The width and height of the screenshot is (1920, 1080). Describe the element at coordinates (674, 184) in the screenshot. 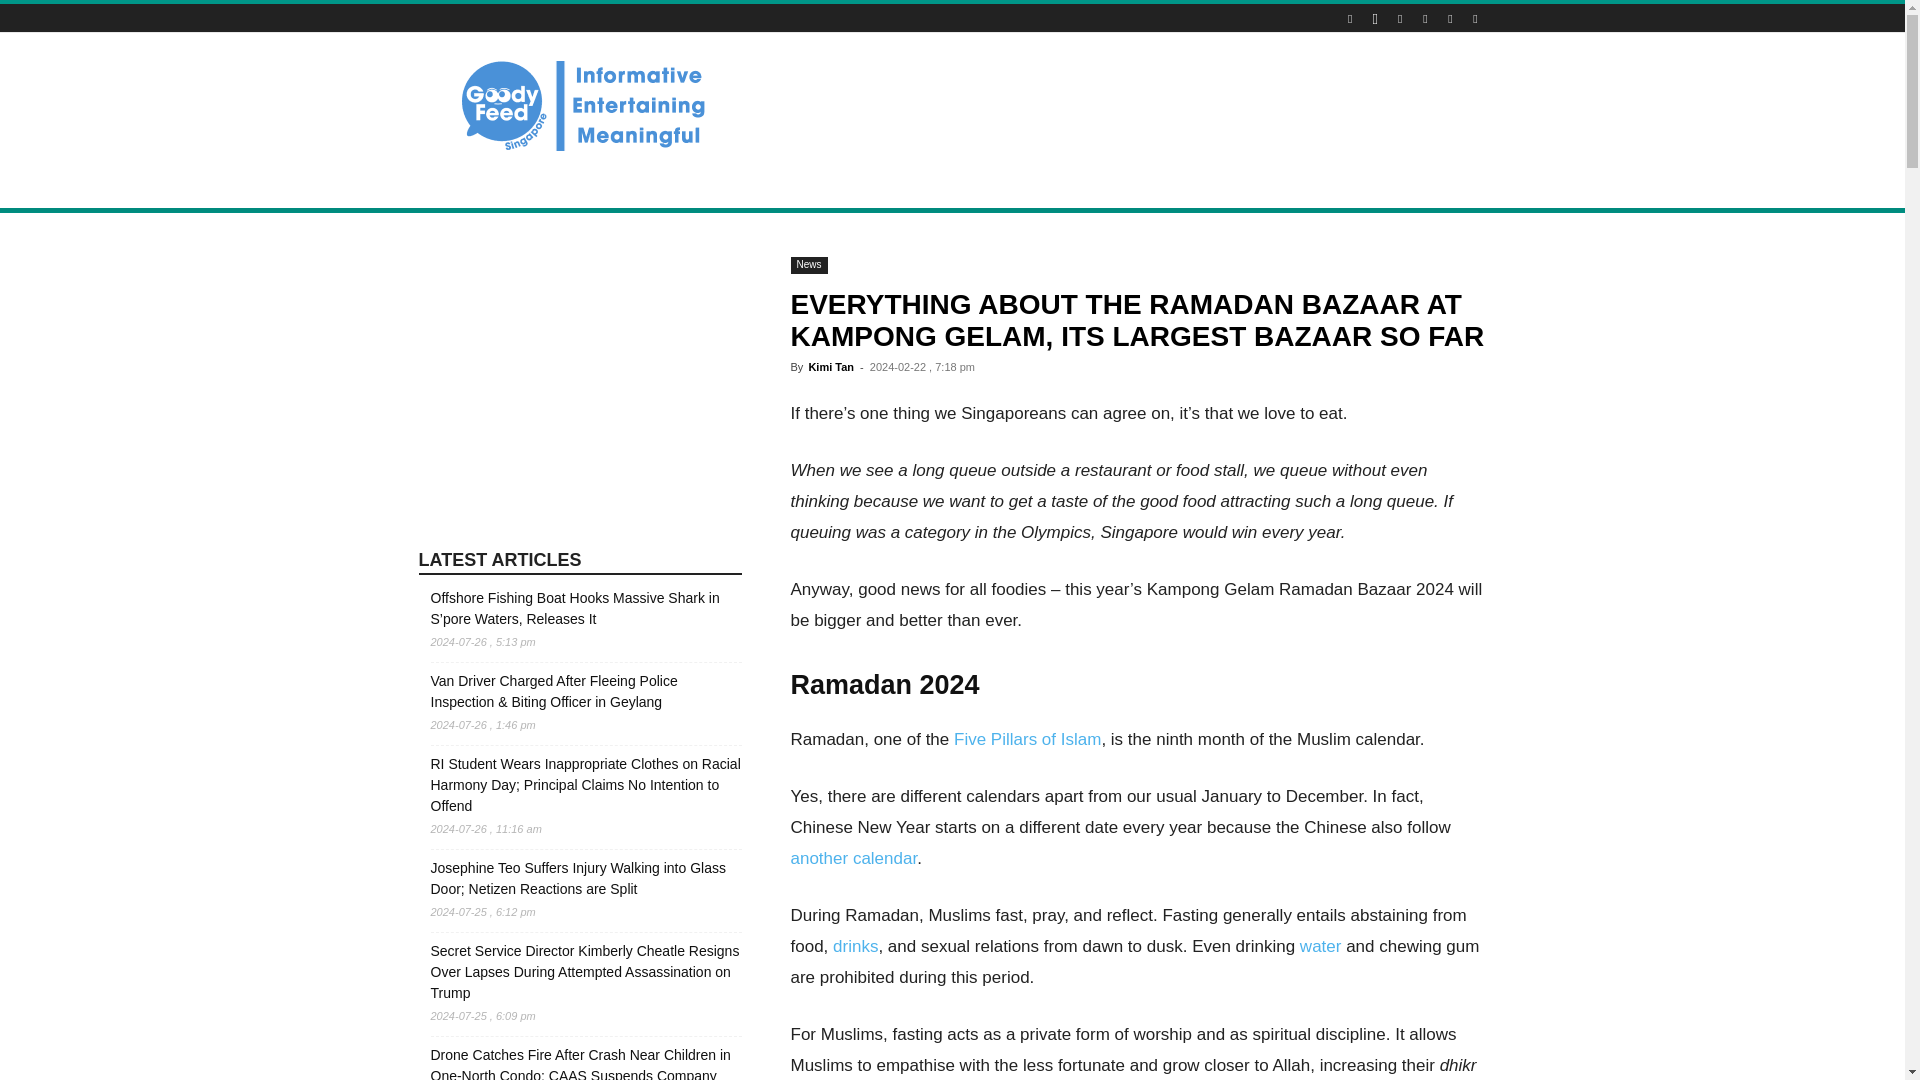

I see `FOOD` at that location.